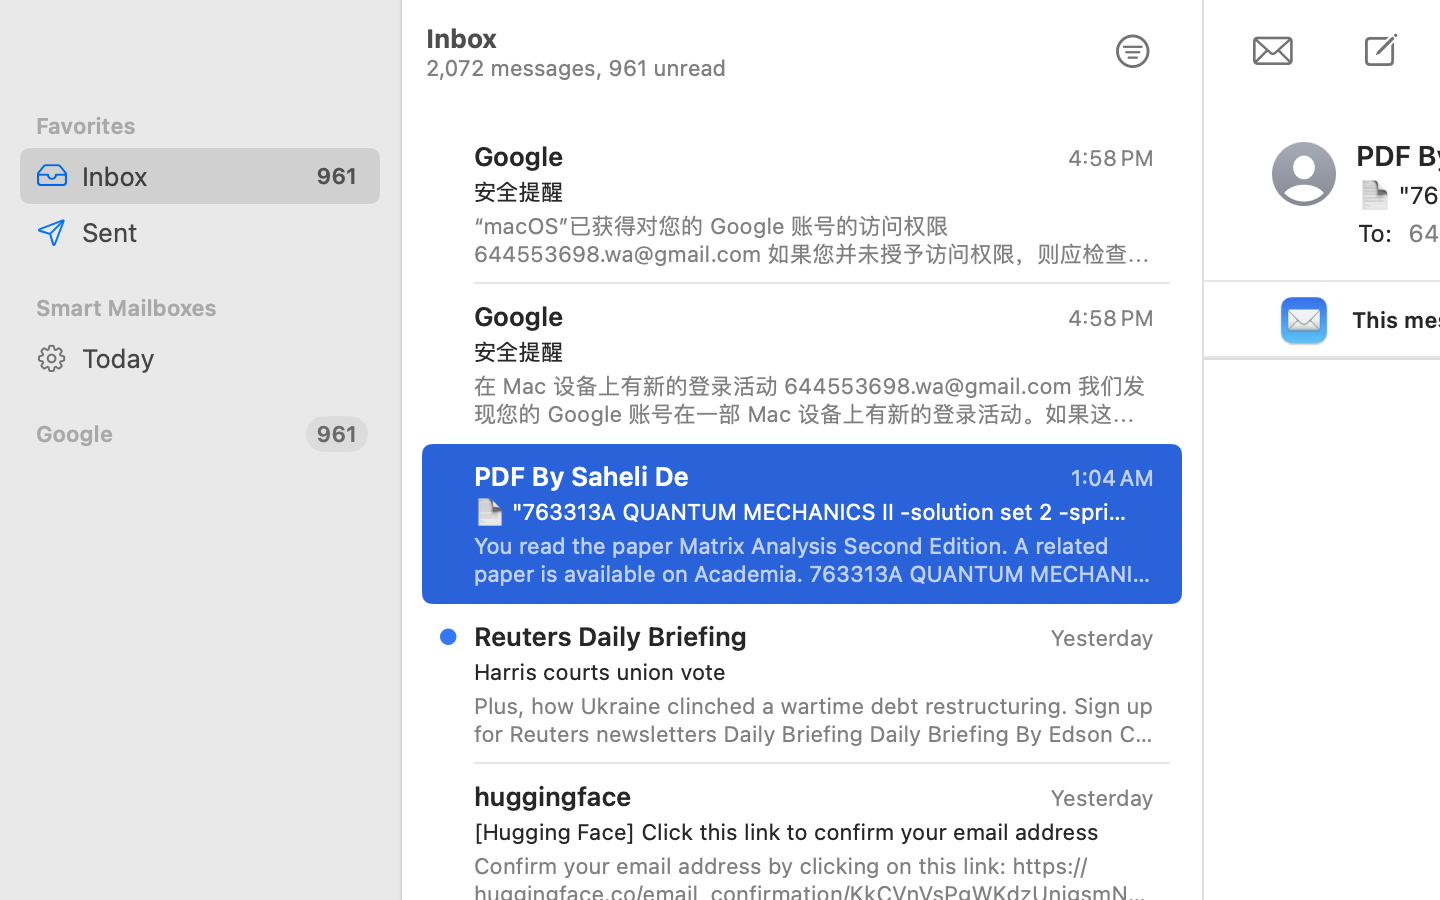 The height and width of the screenshot is (900, 1440). What do you see at coordinates (186, 176) in the screenshot?
I see `Inbox` at bounding box center [186, 176].